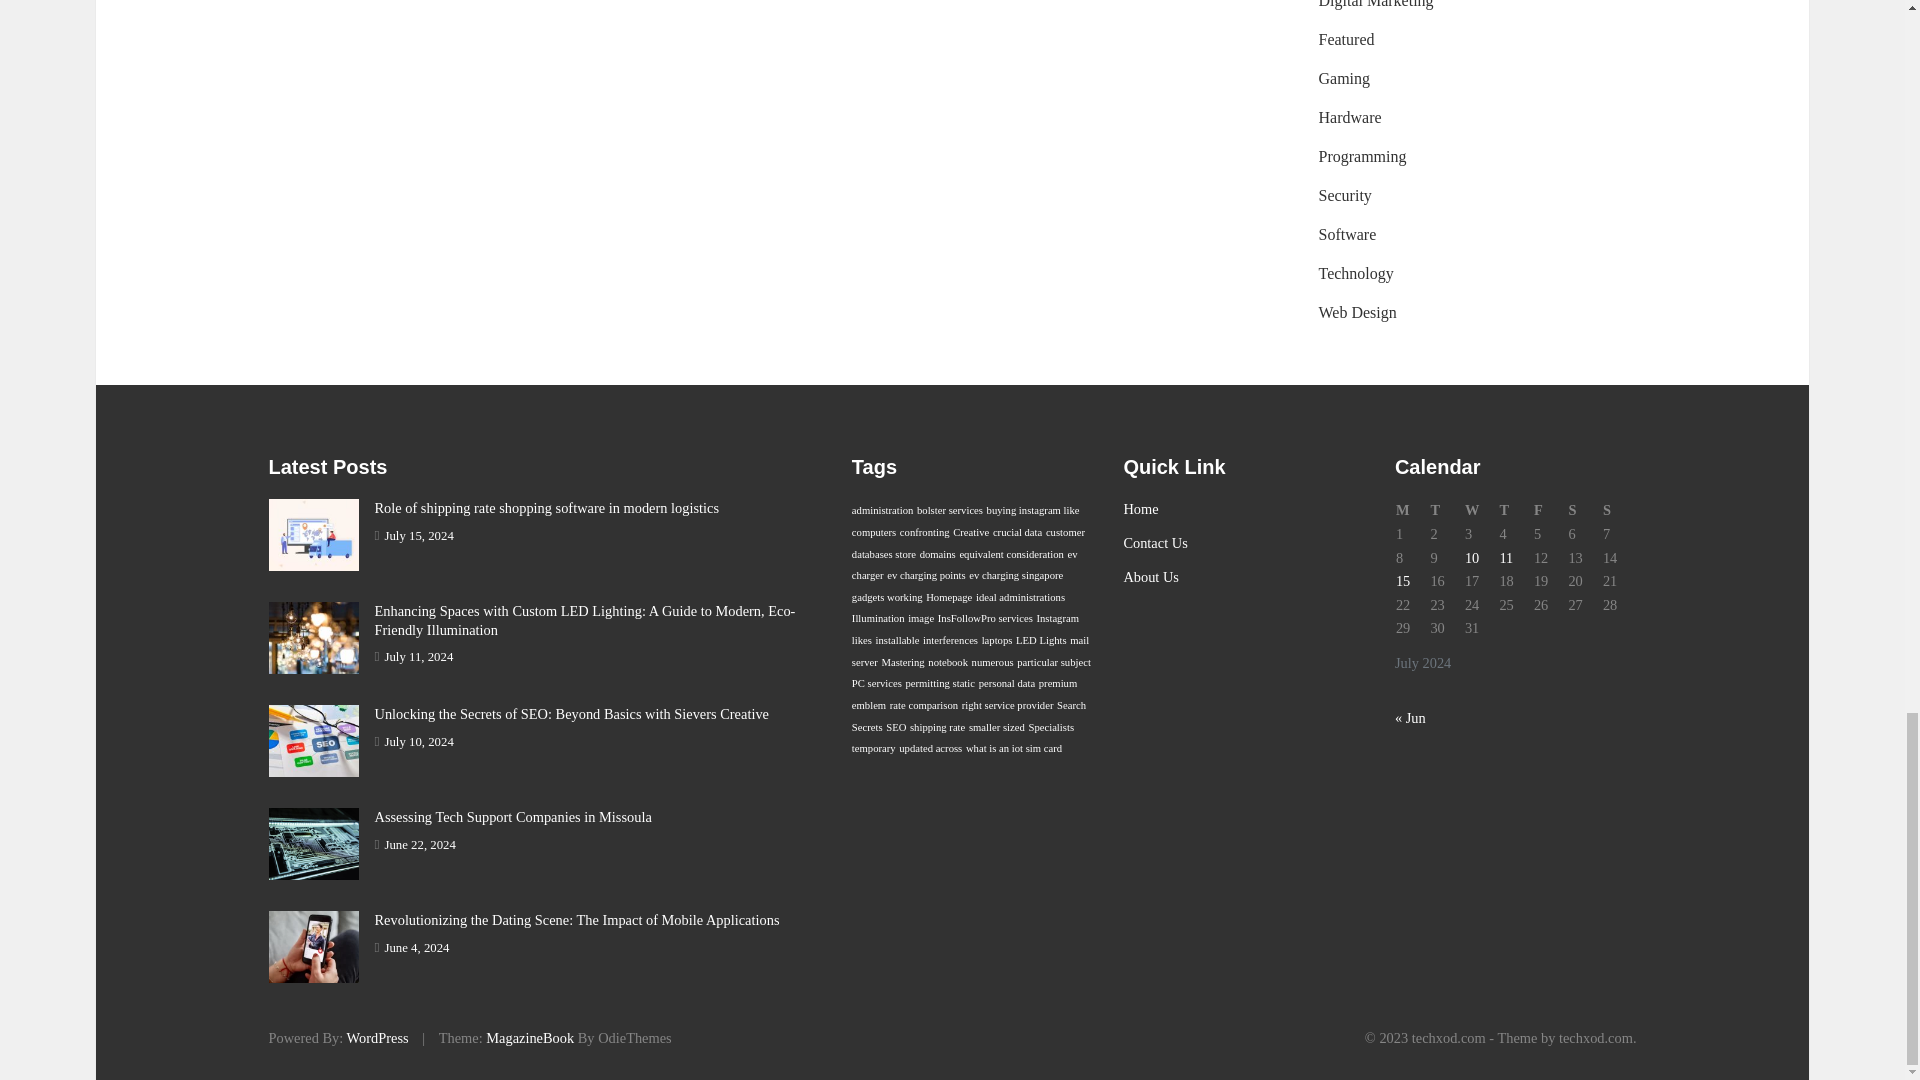  Describe the element at coordinates (1446, 510) in the screenshot. I see `Tuesday` at that location.